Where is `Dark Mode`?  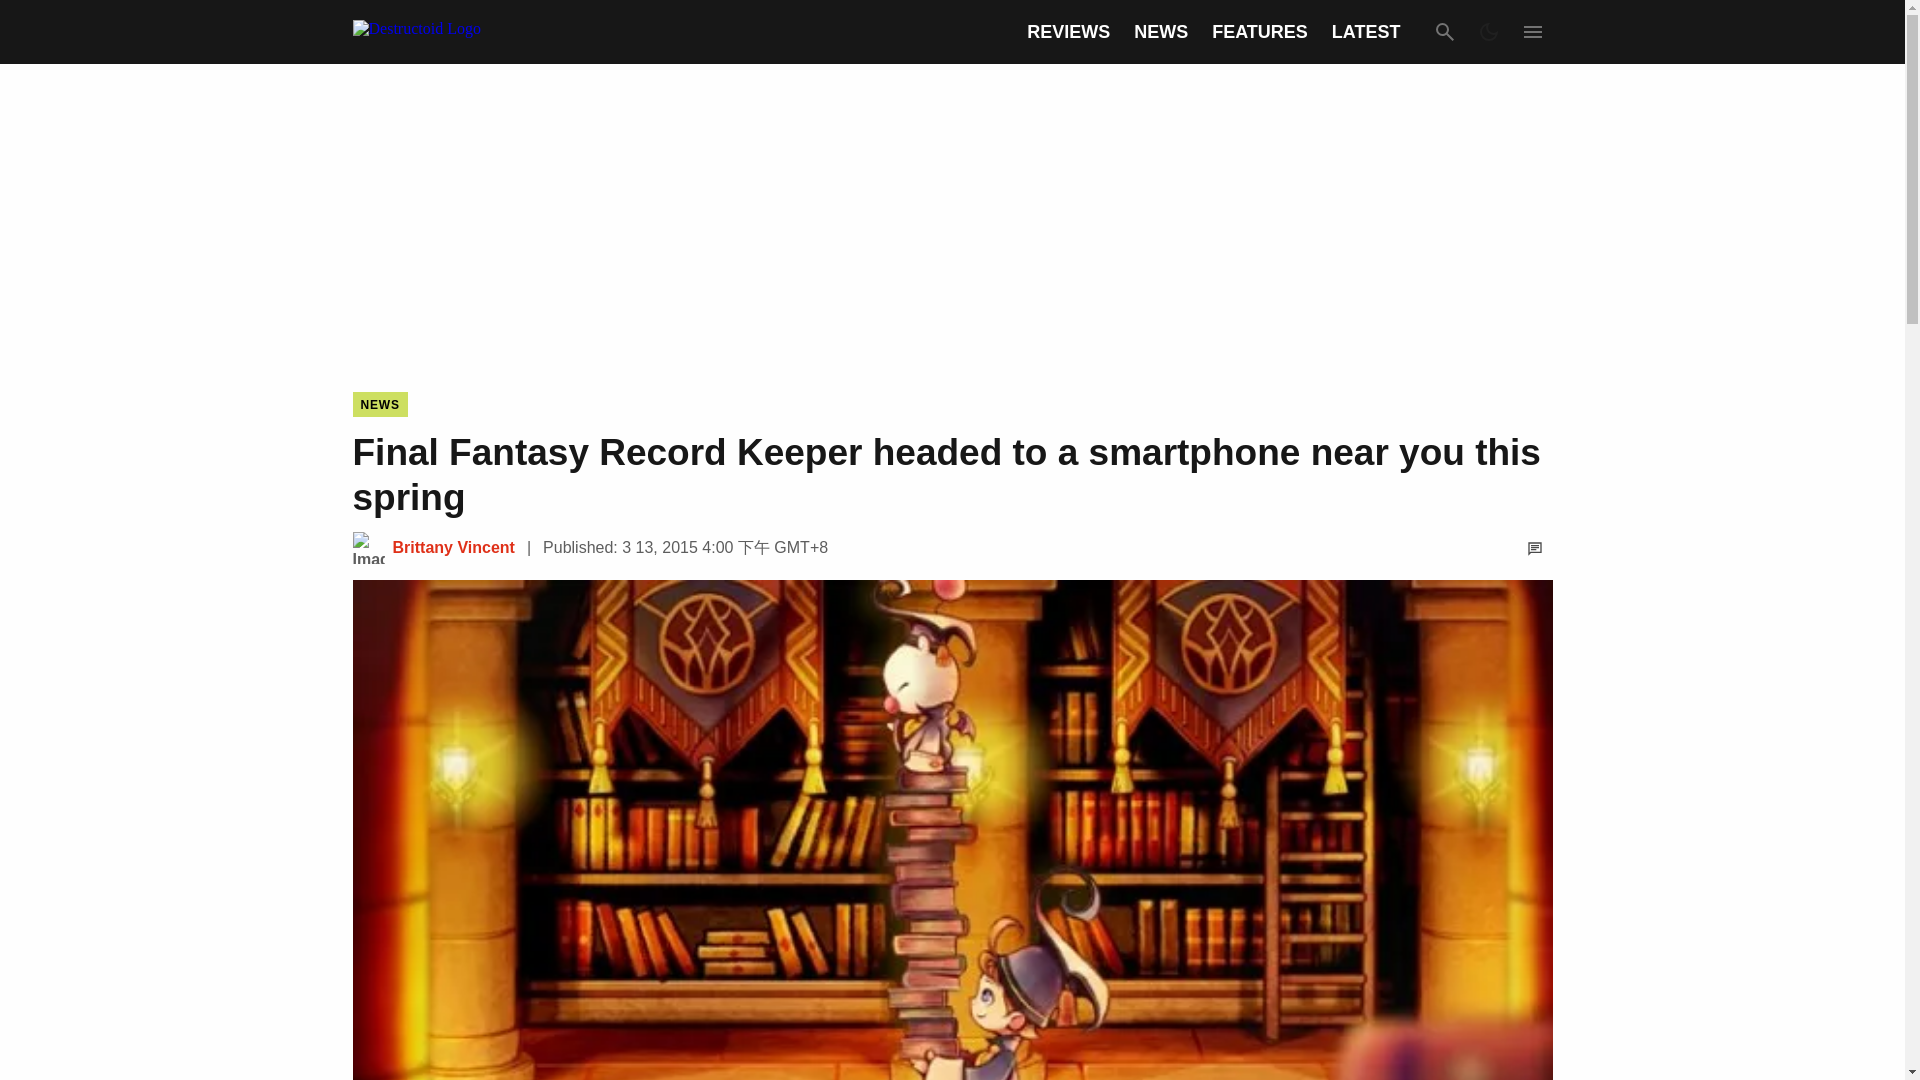
Dark Mode is located at coordinates (1488, 31).